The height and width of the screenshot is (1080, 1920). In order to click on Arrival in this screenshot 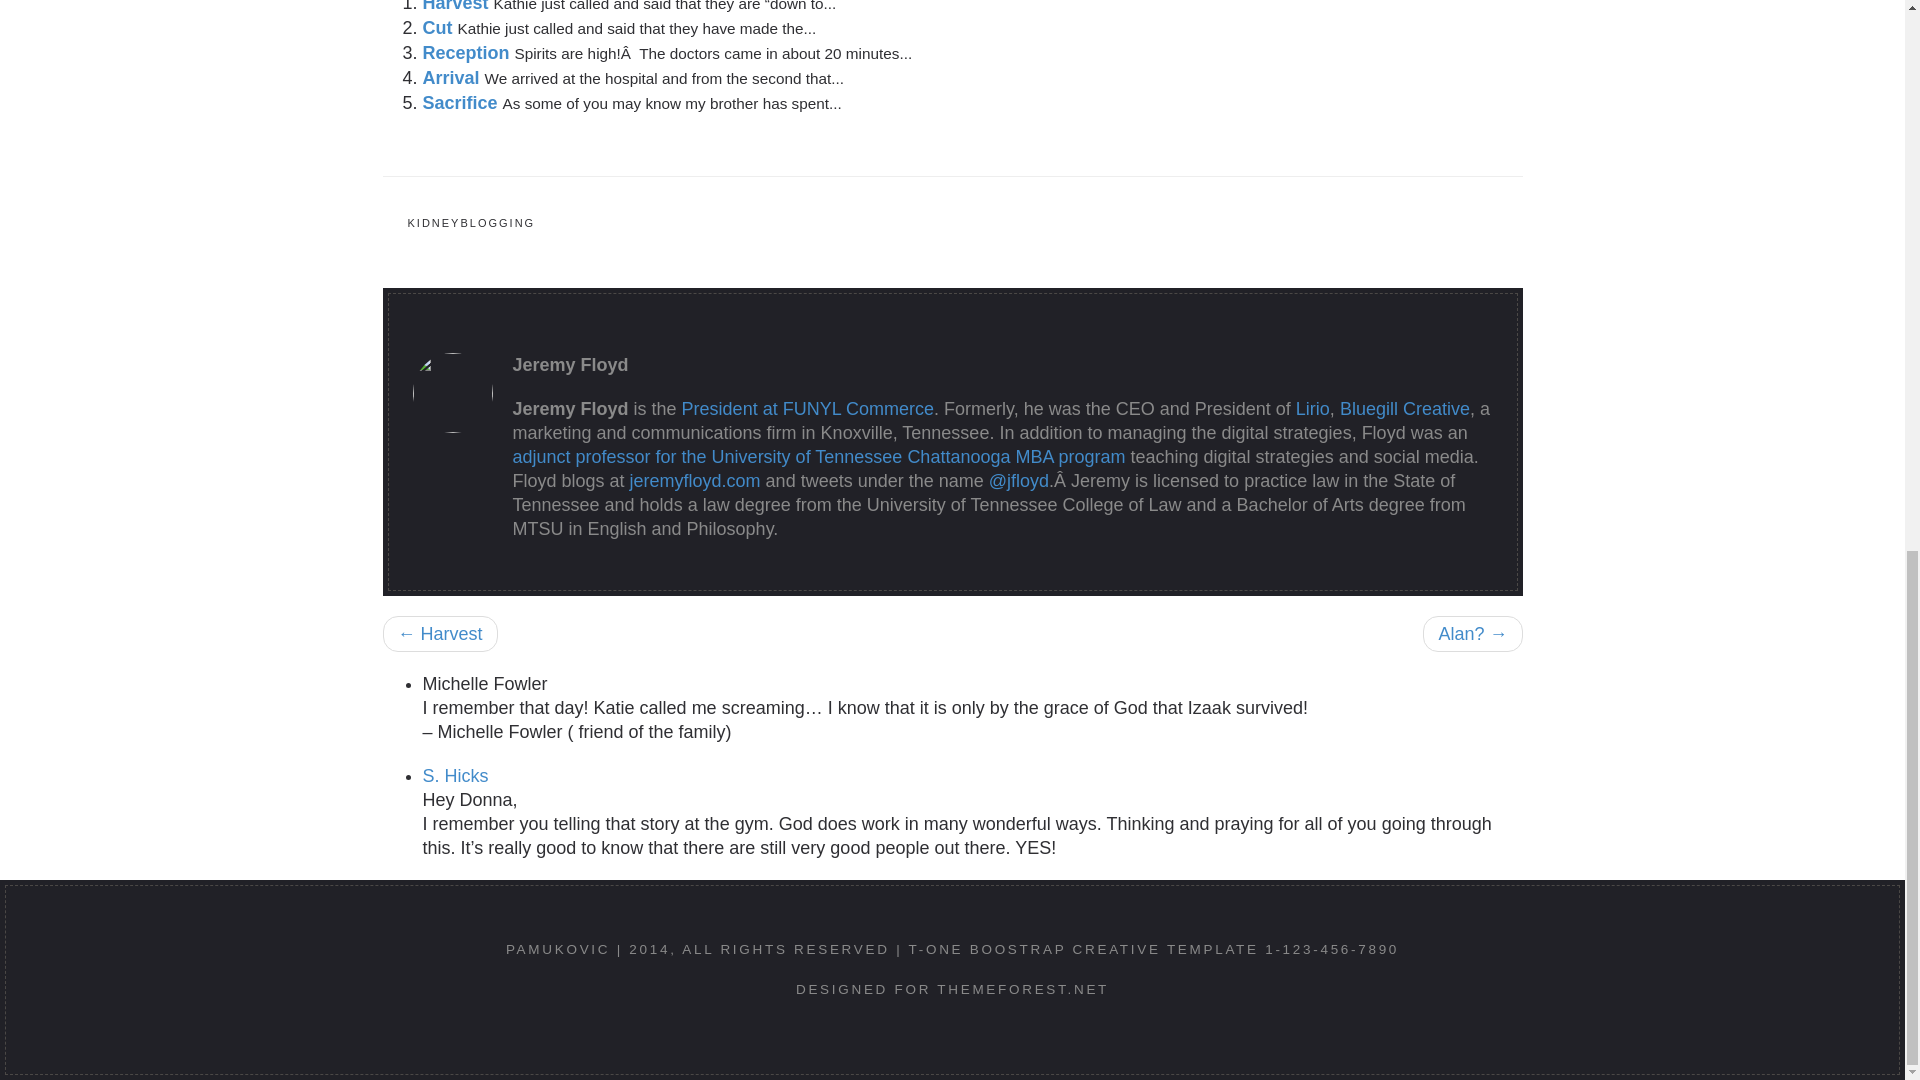, I will do `click(452, 78)`.